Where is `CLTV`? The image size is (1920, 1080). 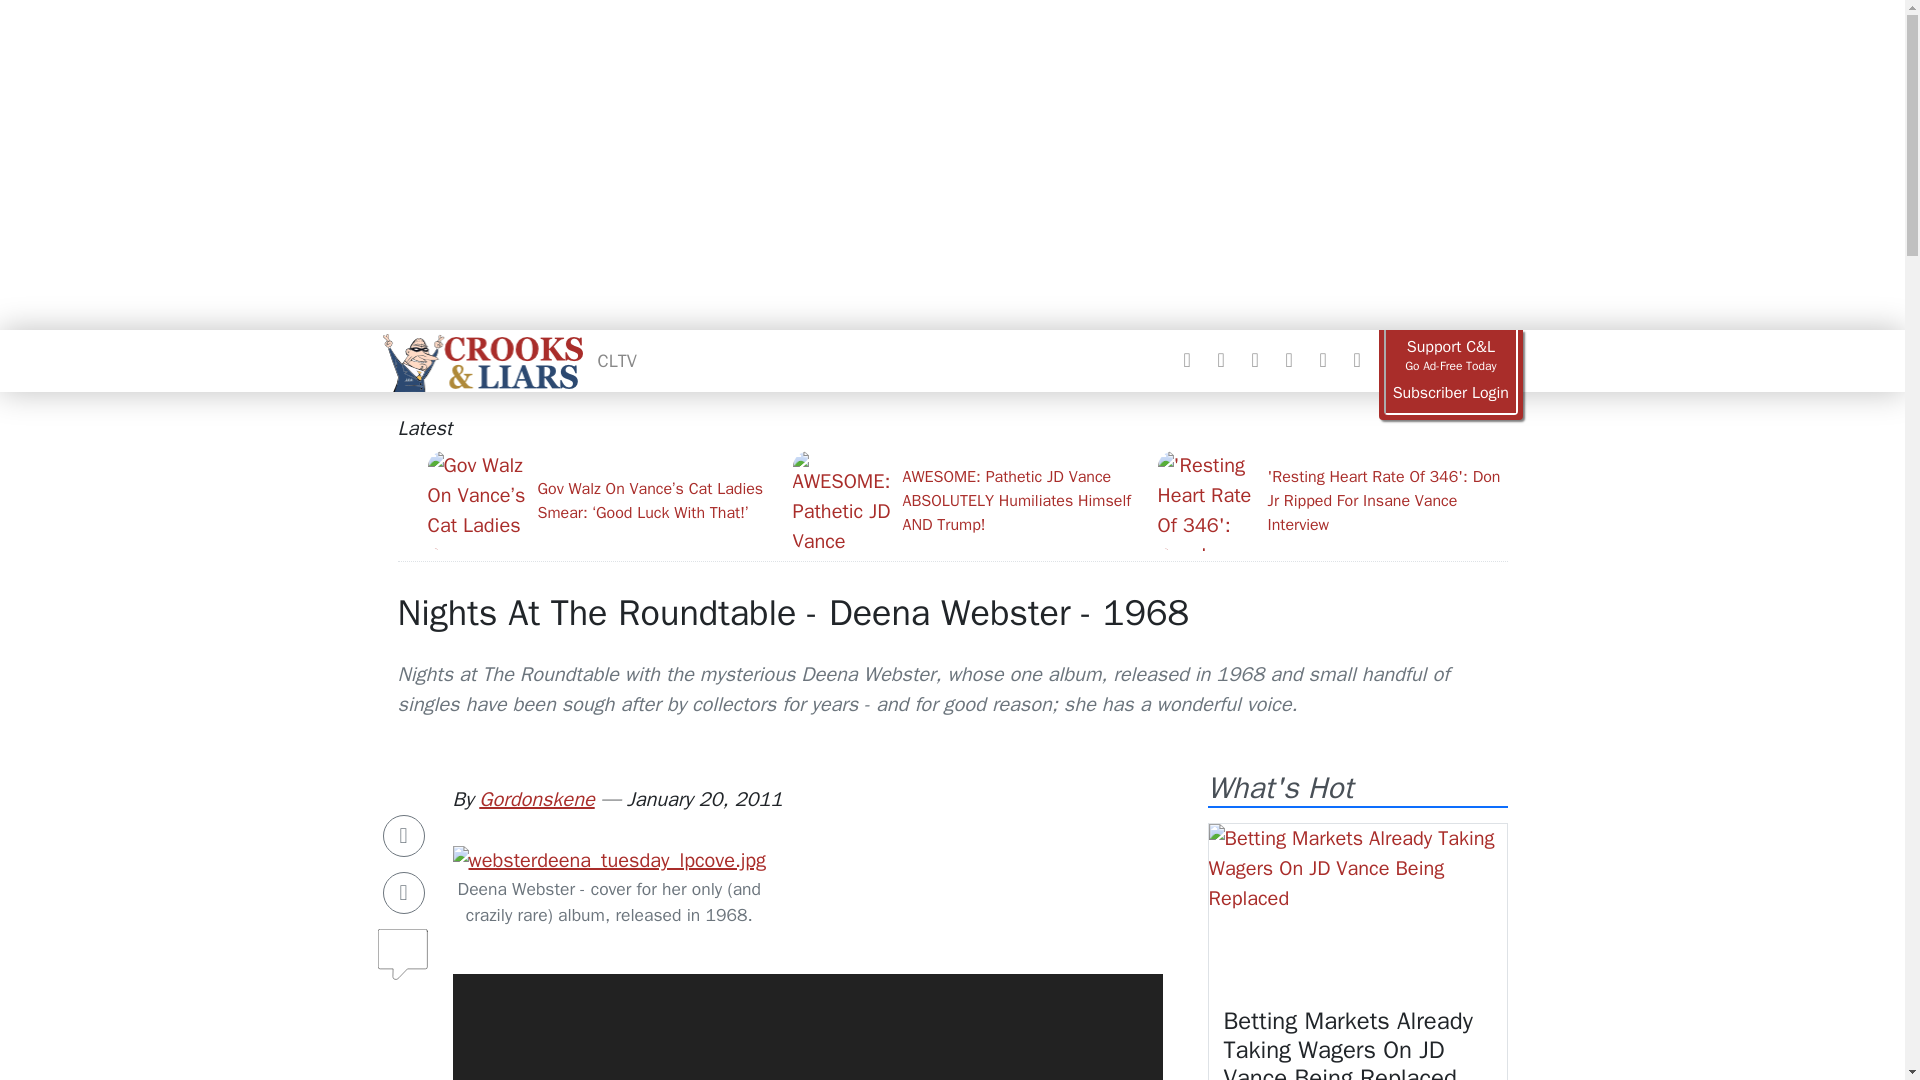
CLTV is located at coordinates (617, 360).